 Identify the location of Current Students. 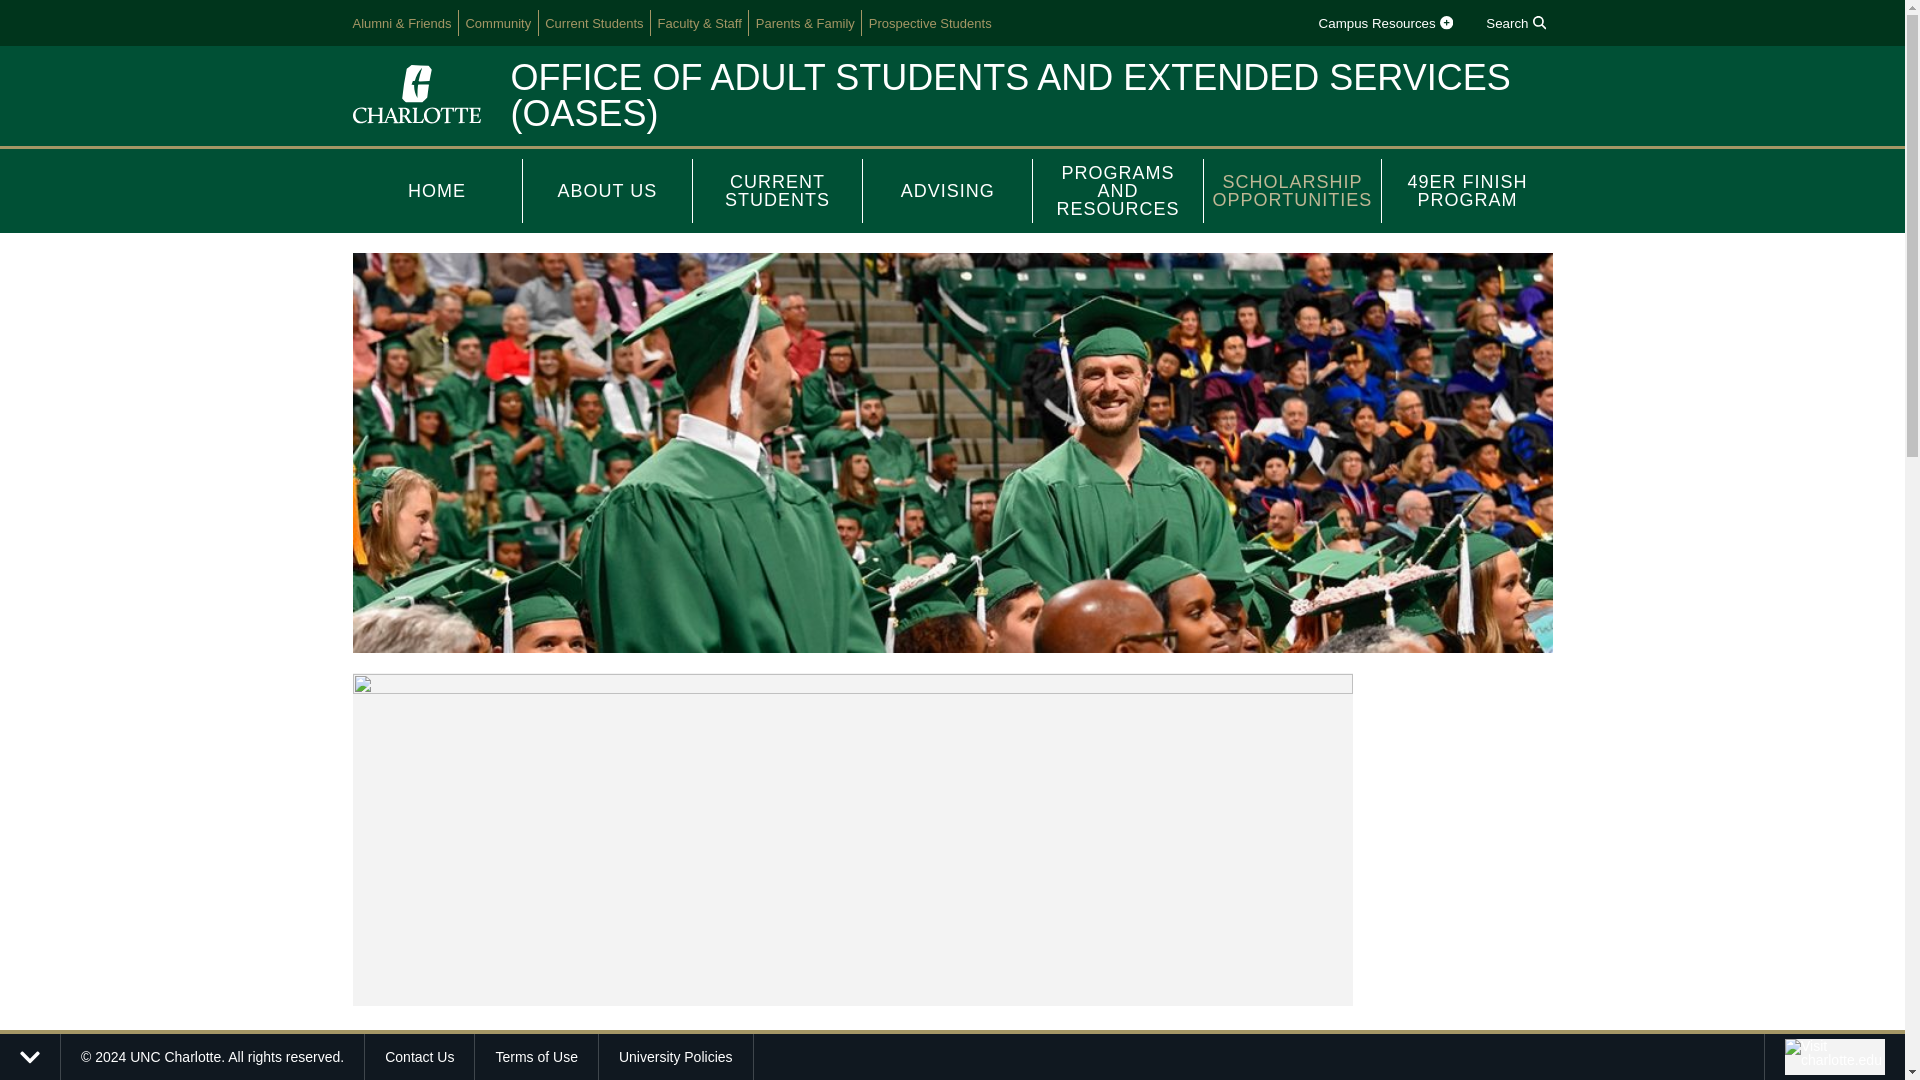
(594, 22).